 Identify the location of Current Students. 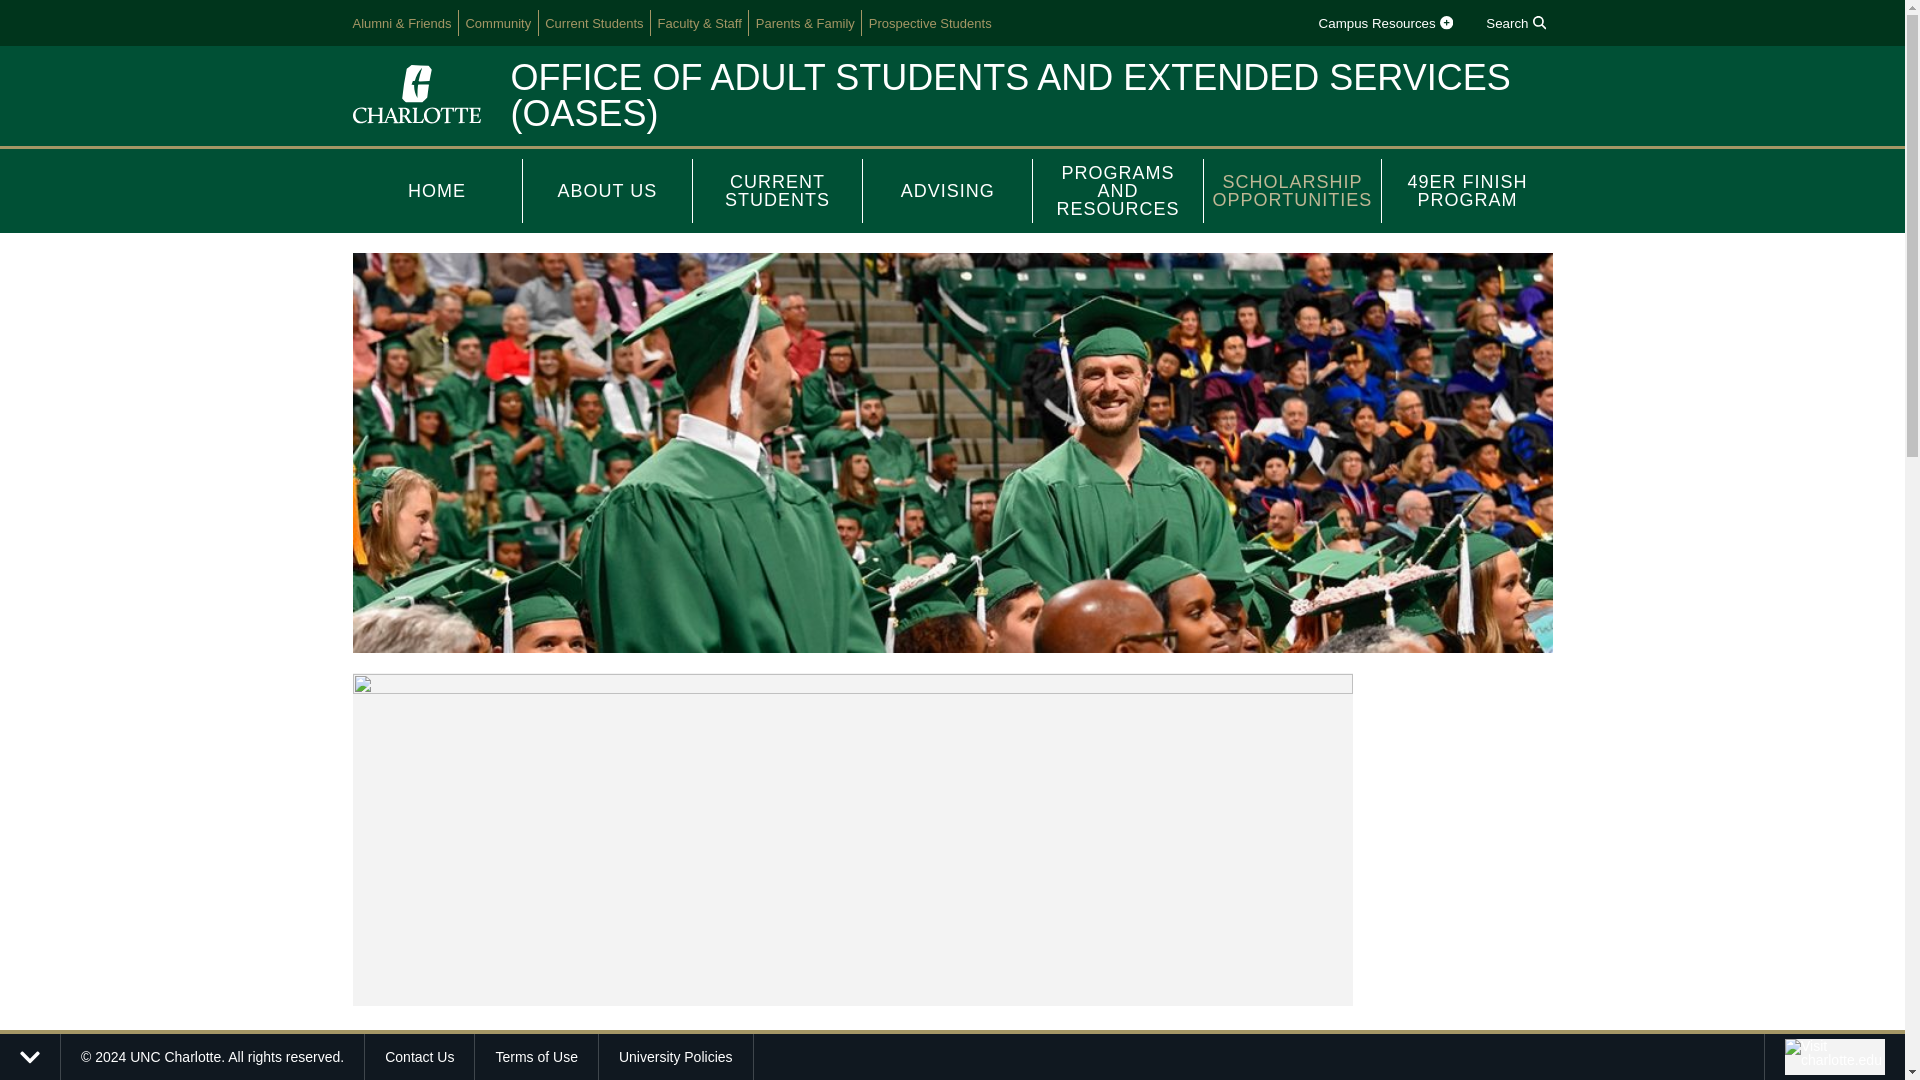
(594, 22).